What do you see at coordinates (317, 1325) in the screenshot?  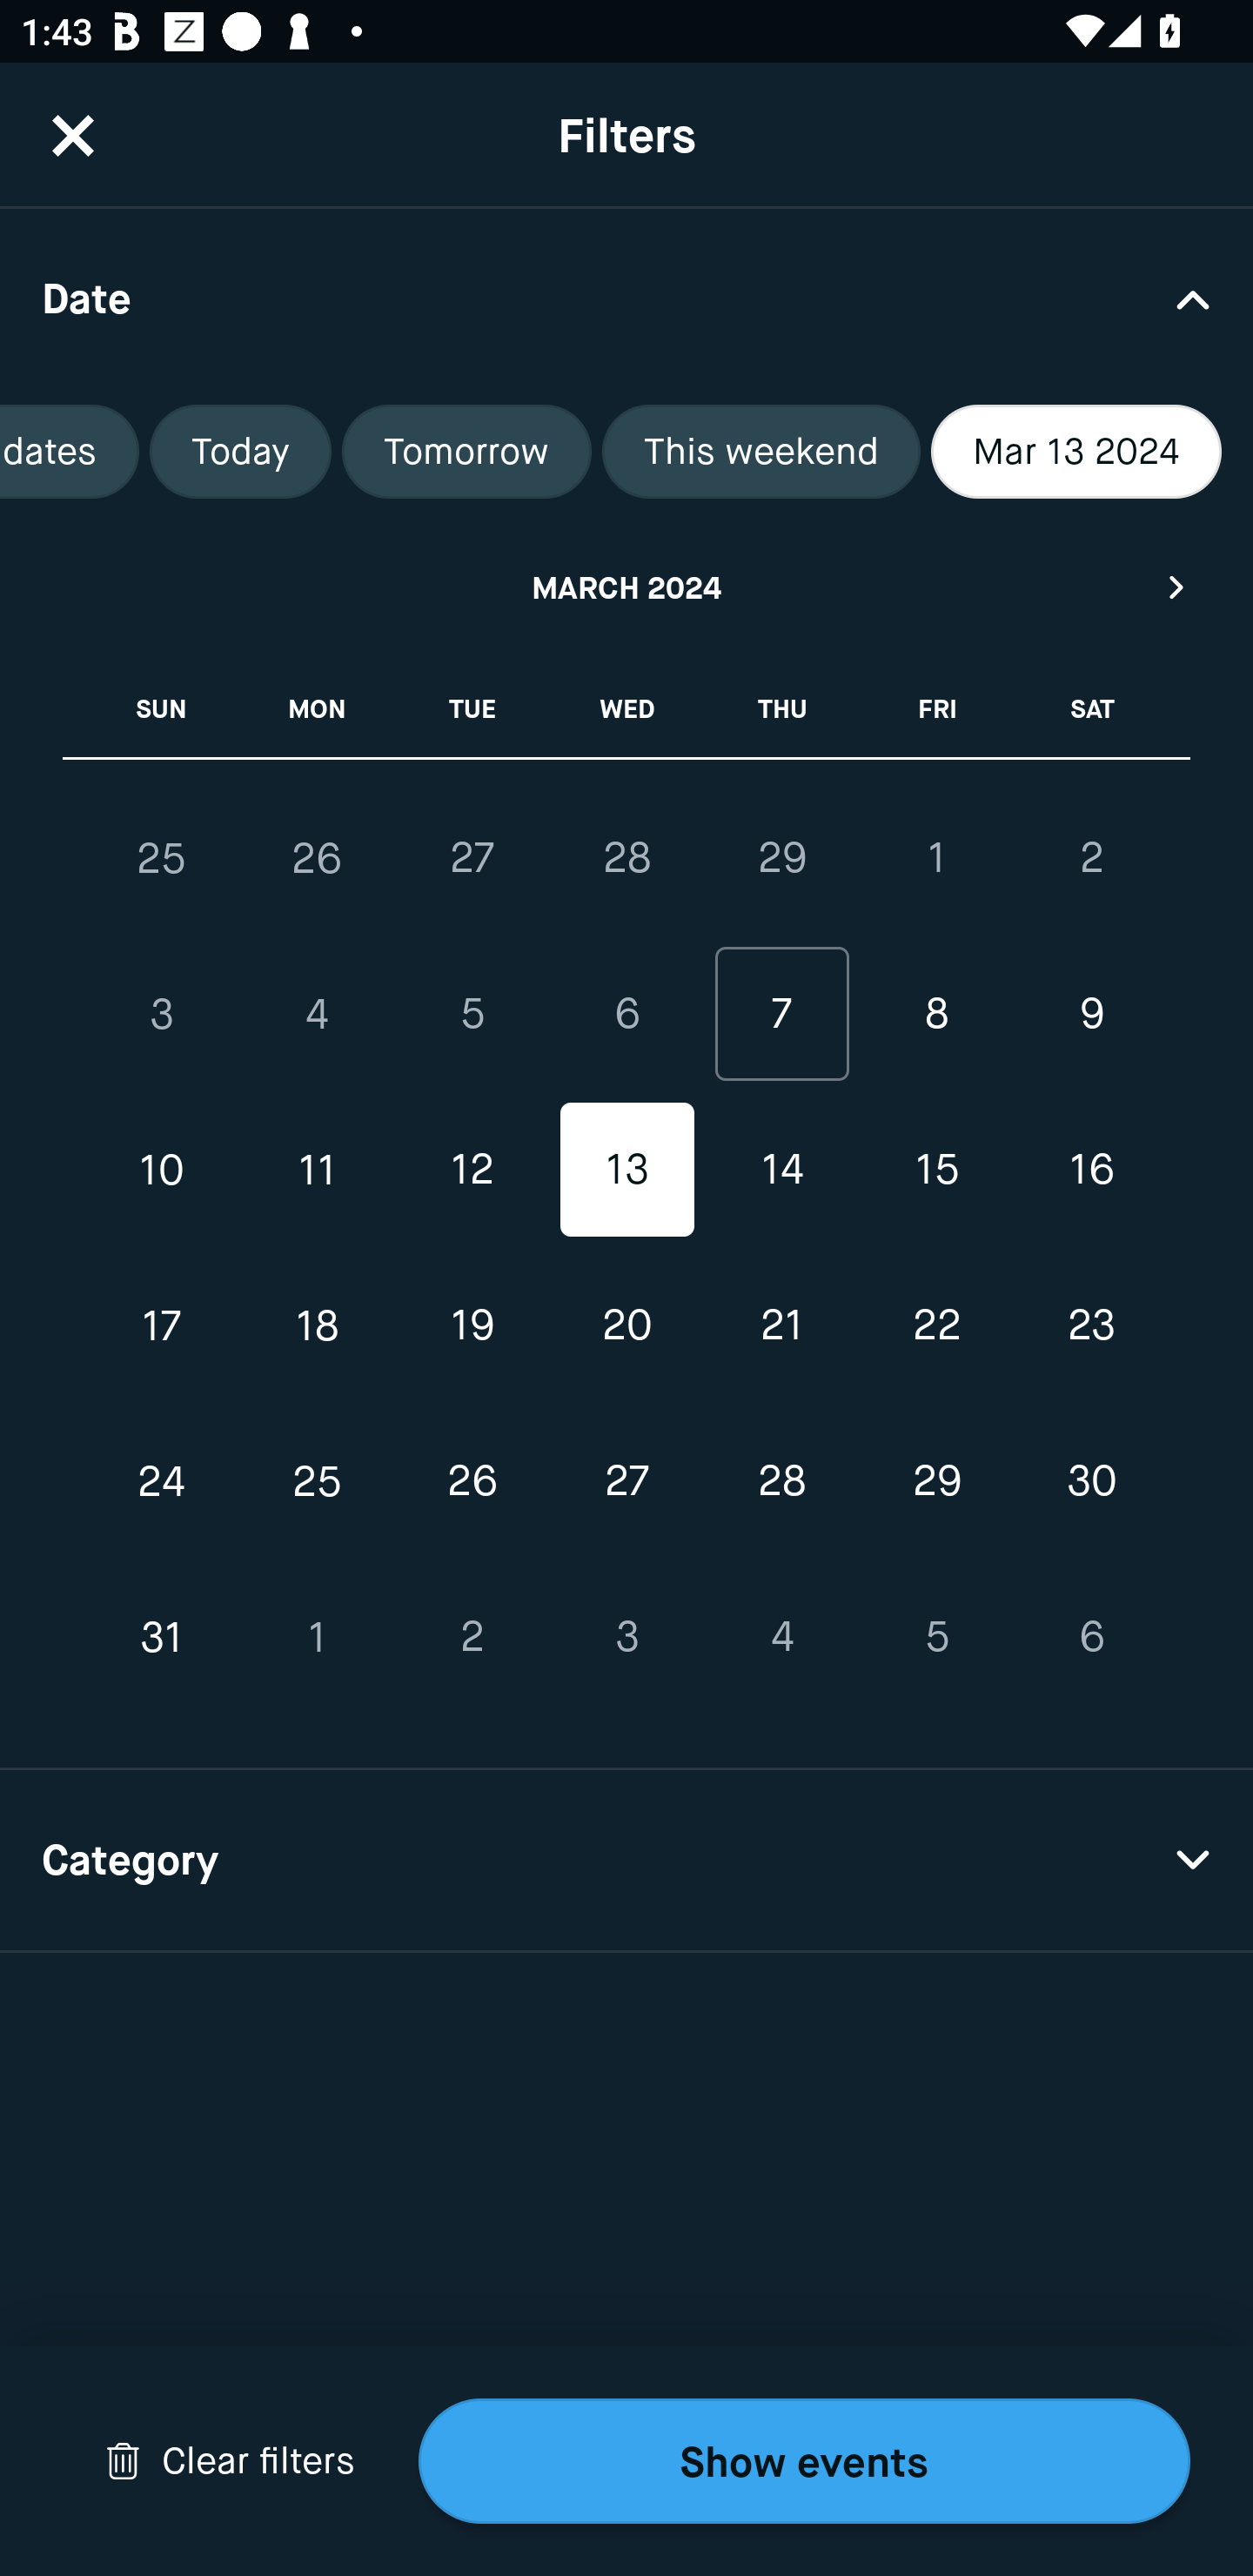 I see `18` at bounding box center [317, 1325].